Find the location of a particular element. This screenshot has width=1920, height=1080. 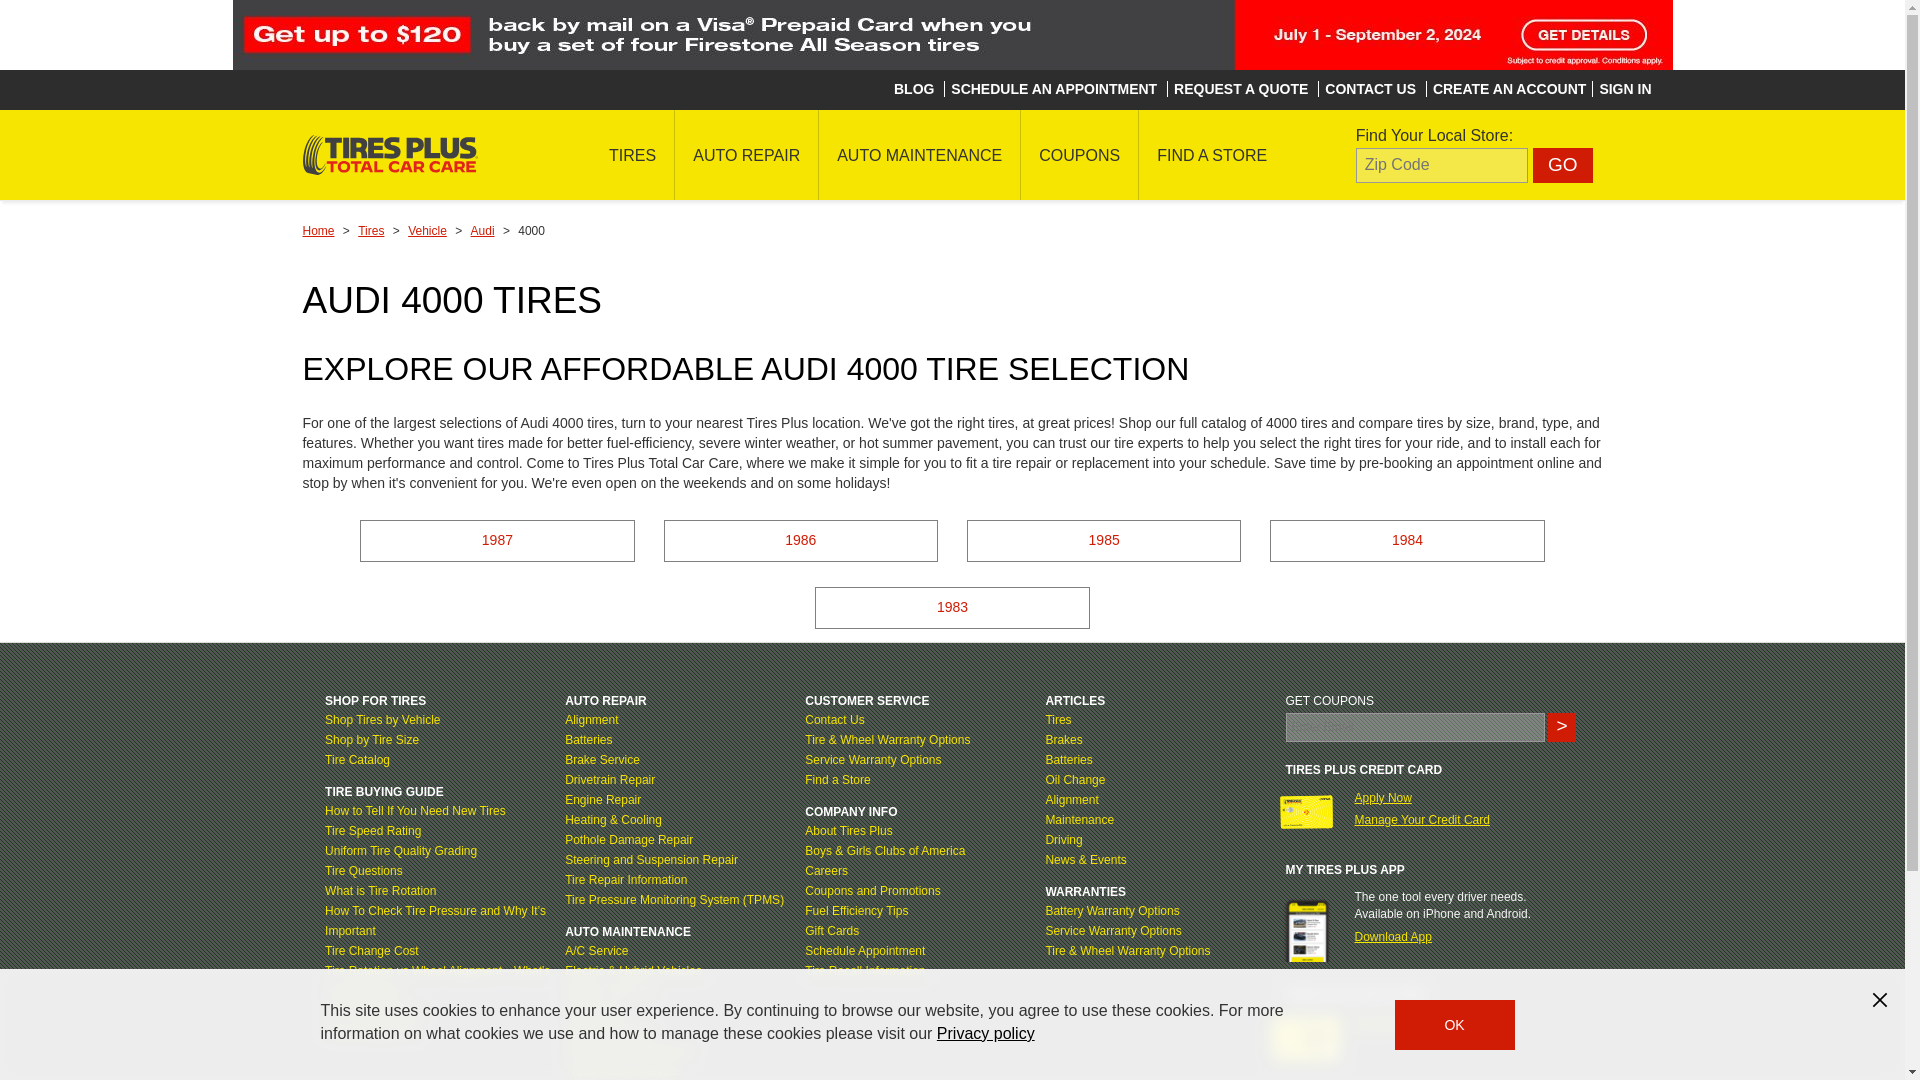

TIRES is located at coordinates (632, 154).